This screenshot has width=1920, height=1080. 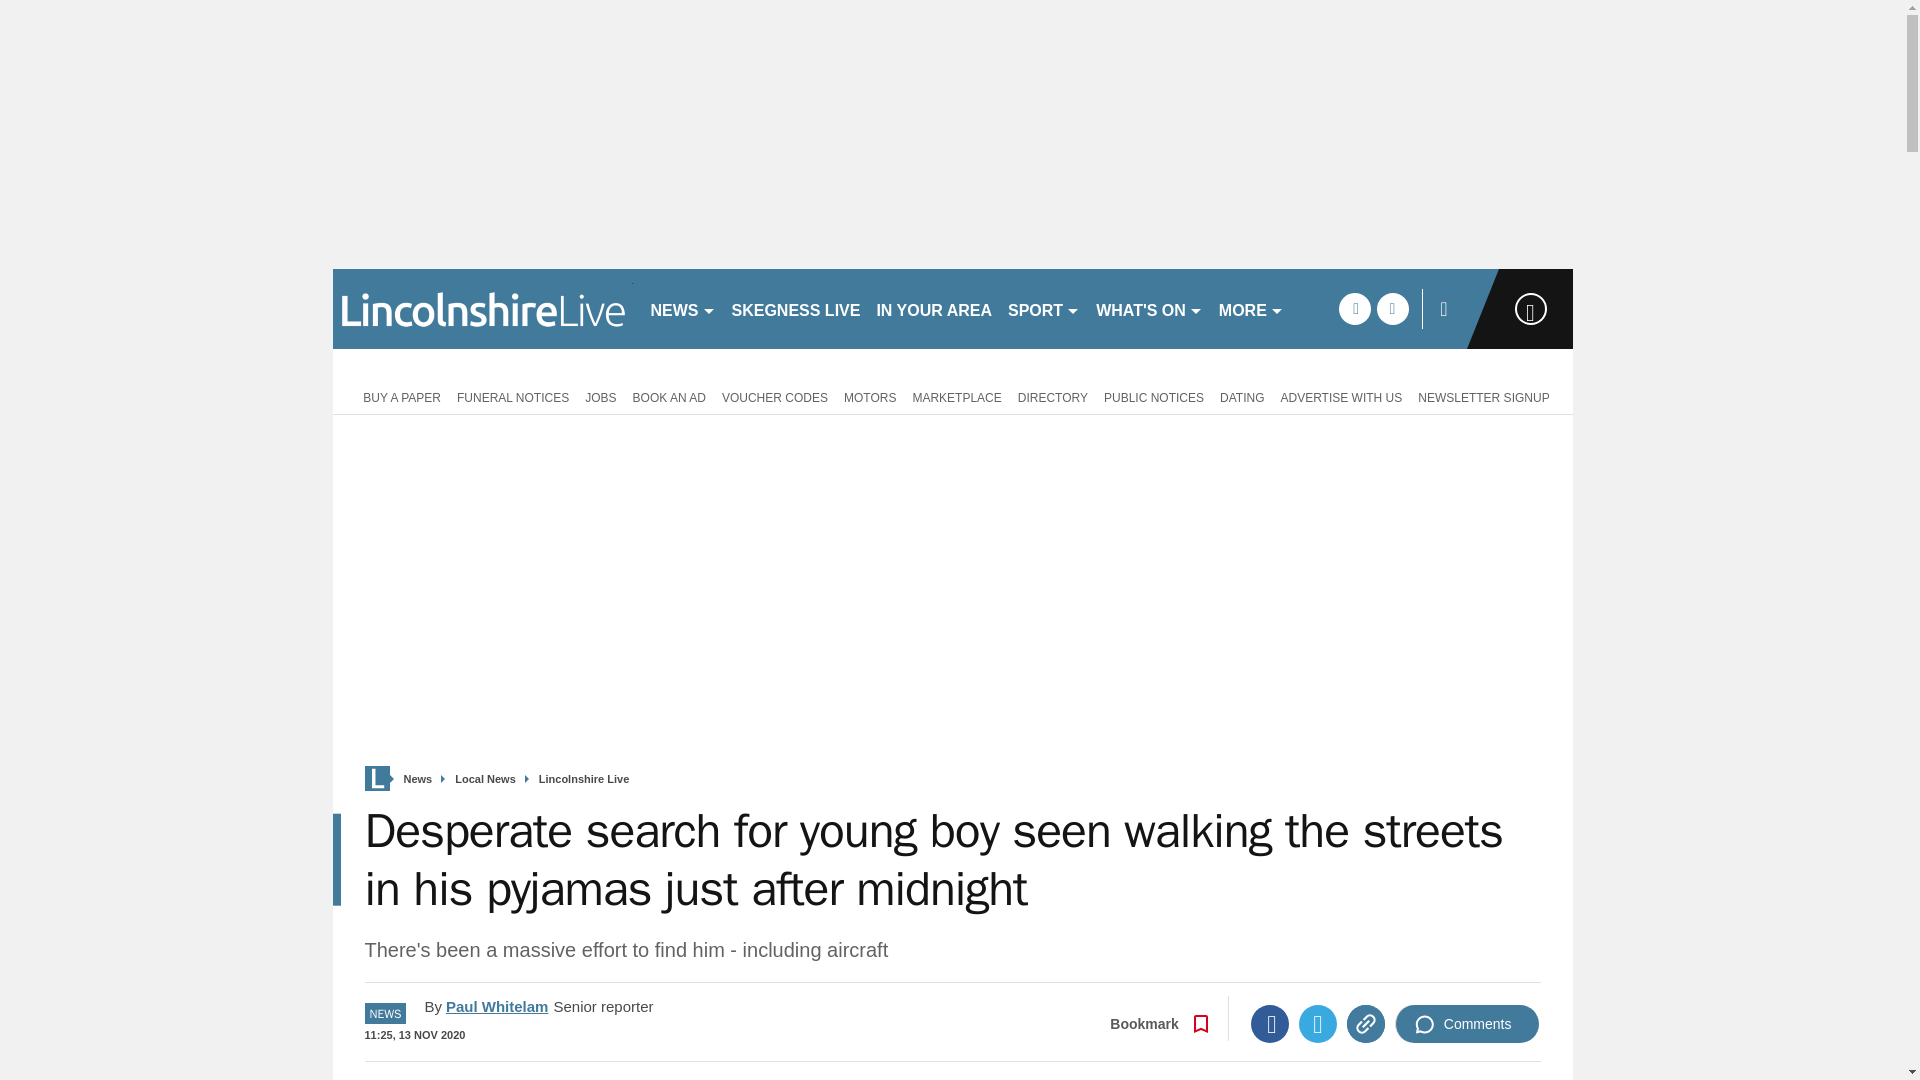 What do you see at coordinates (1270, 1024) in the screenshot?
I see `Facebook` at bounding box center [1270, 1024].